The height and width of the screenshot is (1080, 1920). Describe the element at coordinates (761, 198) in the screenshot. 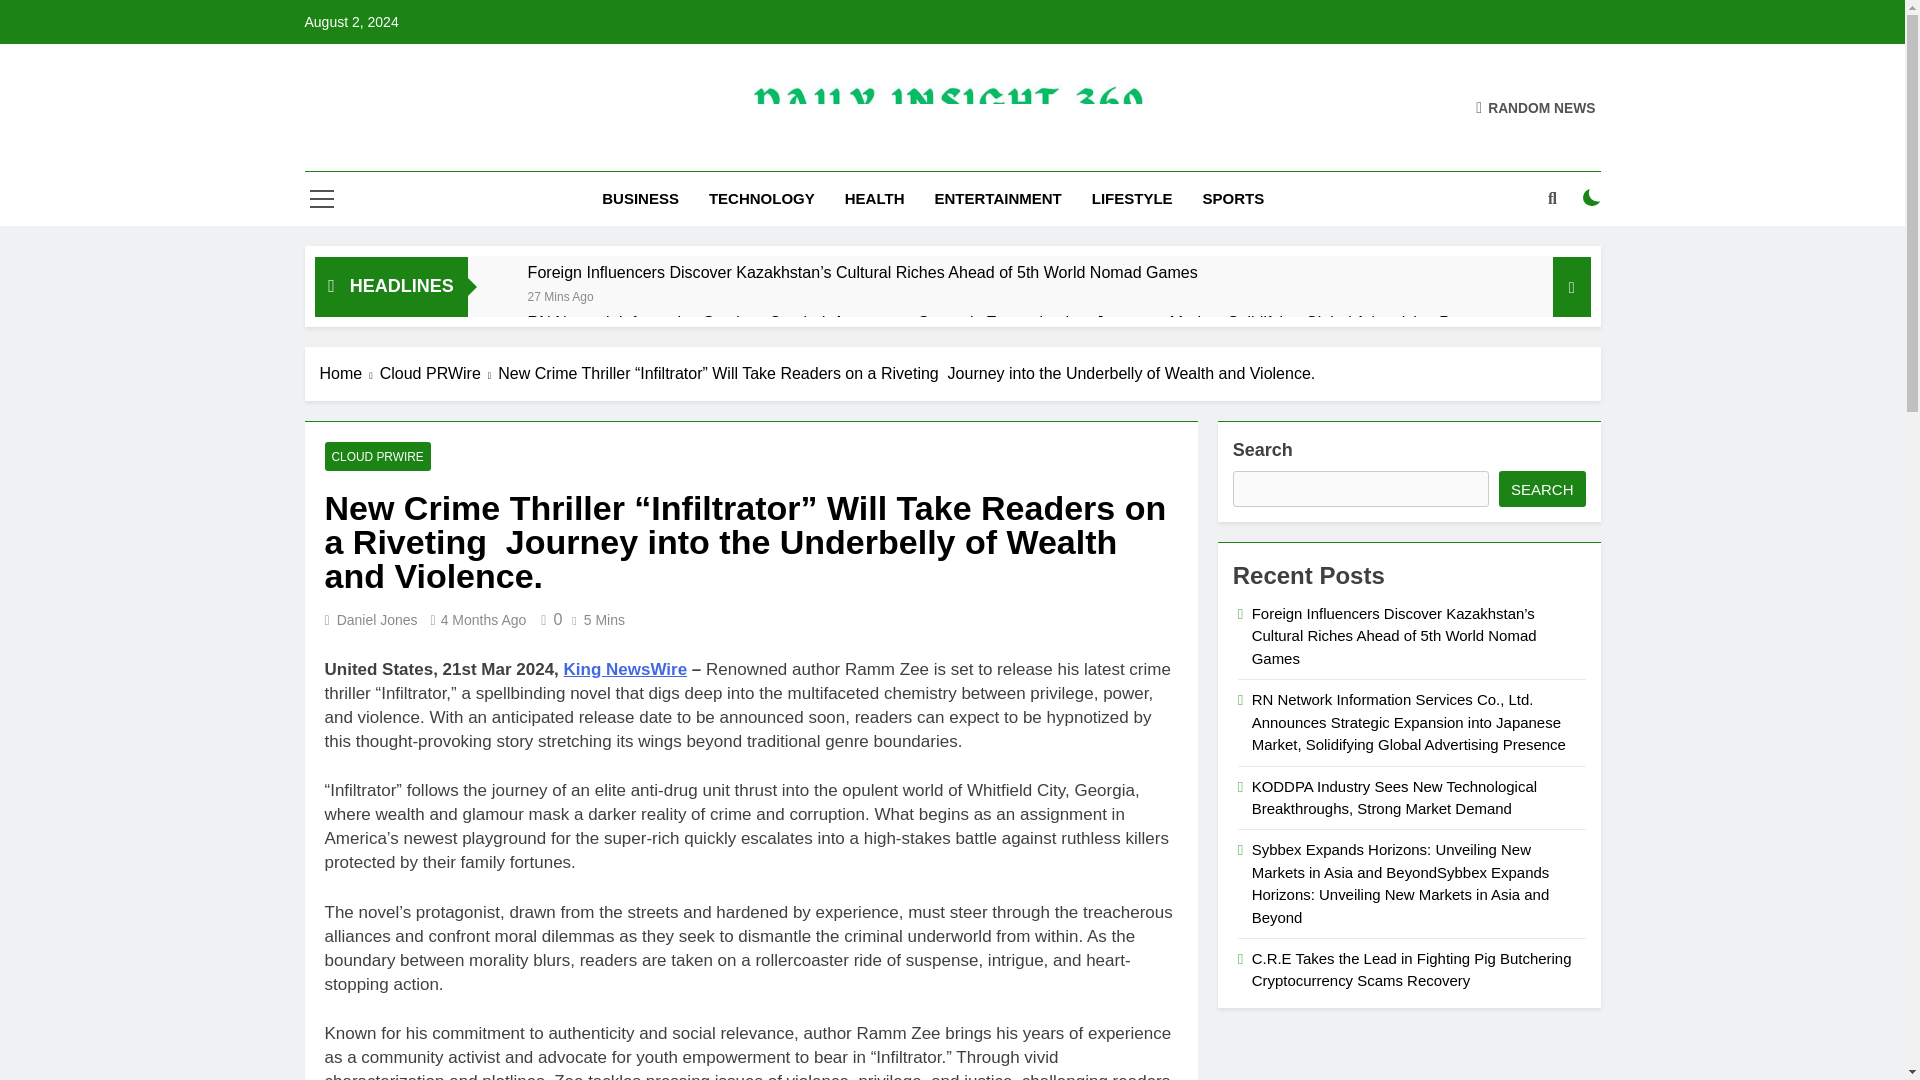

I see `TECHNOLOGY` at that location.